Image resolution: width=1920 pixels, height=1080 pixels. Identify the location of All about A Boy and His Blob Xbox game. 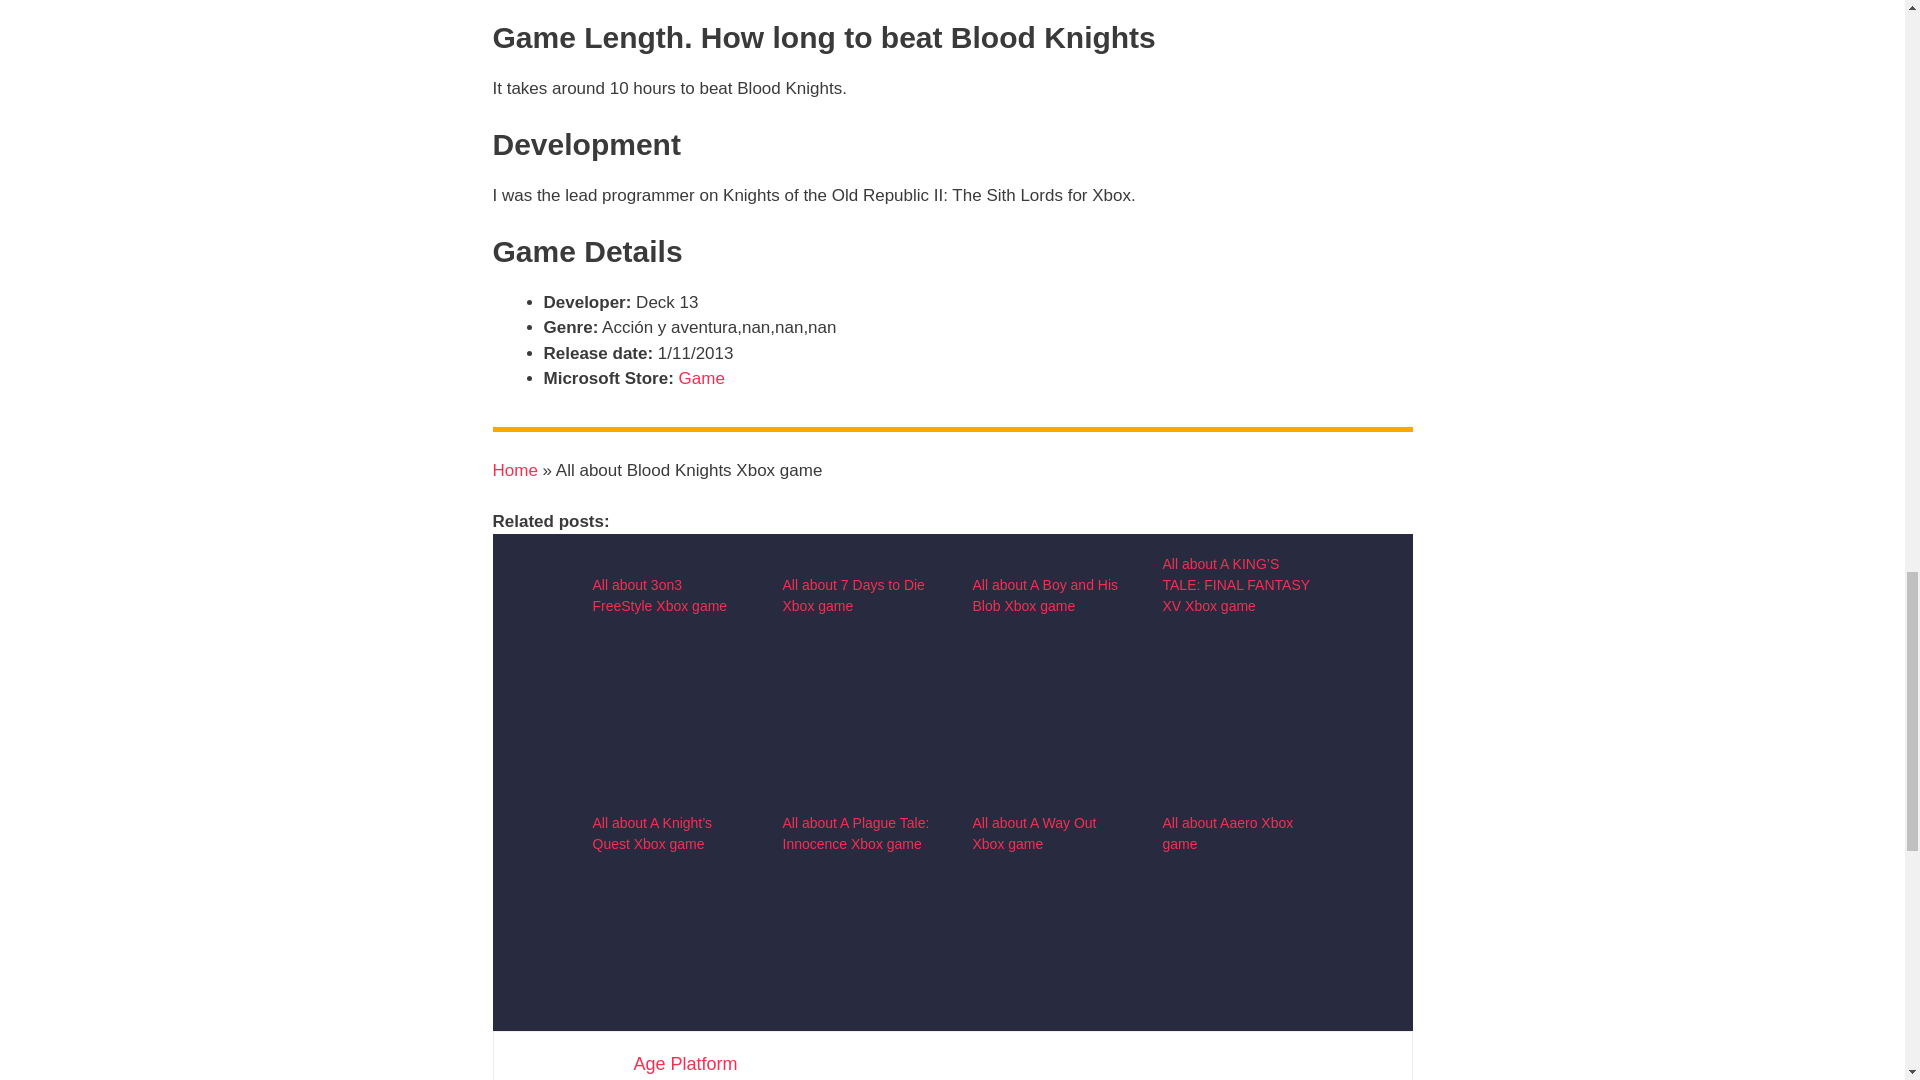
(1044, 595).